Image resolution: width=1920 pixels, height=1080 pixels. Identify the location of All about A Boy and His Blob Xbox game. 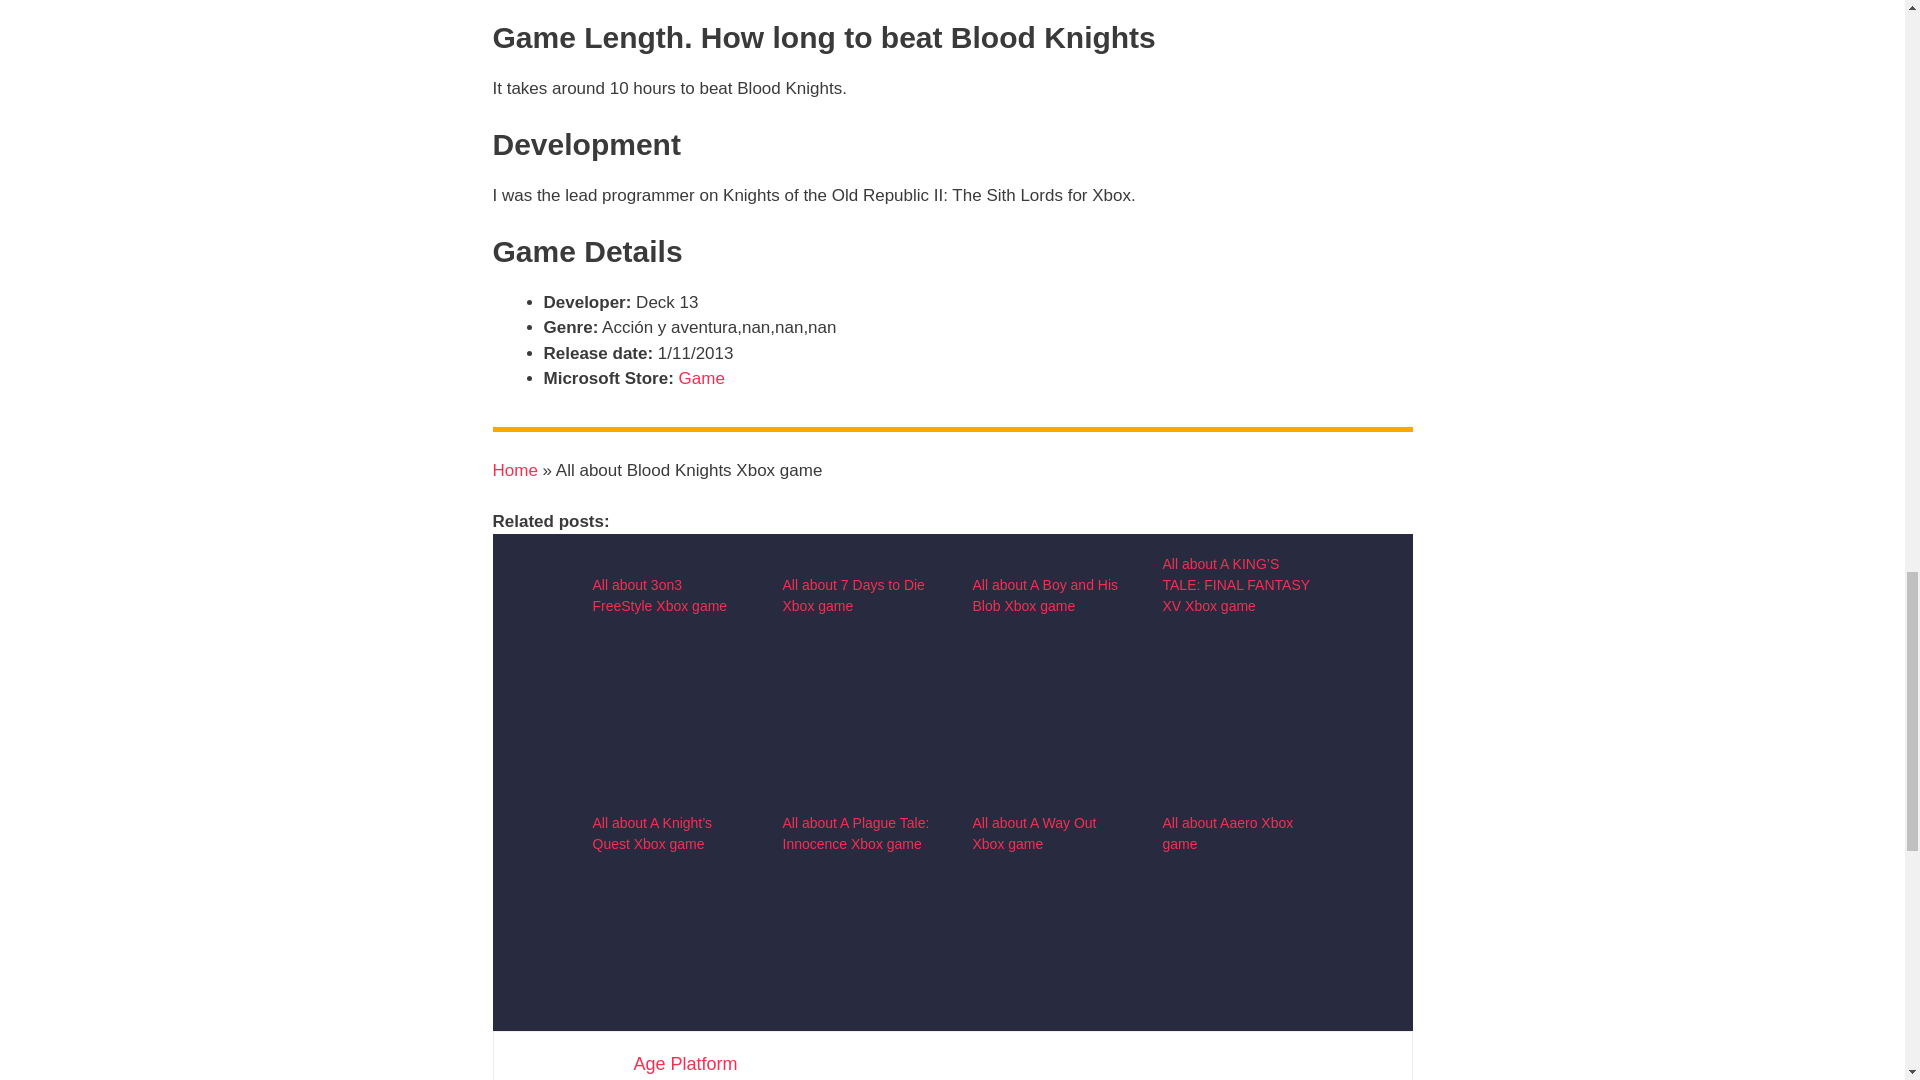
(1044, 595).